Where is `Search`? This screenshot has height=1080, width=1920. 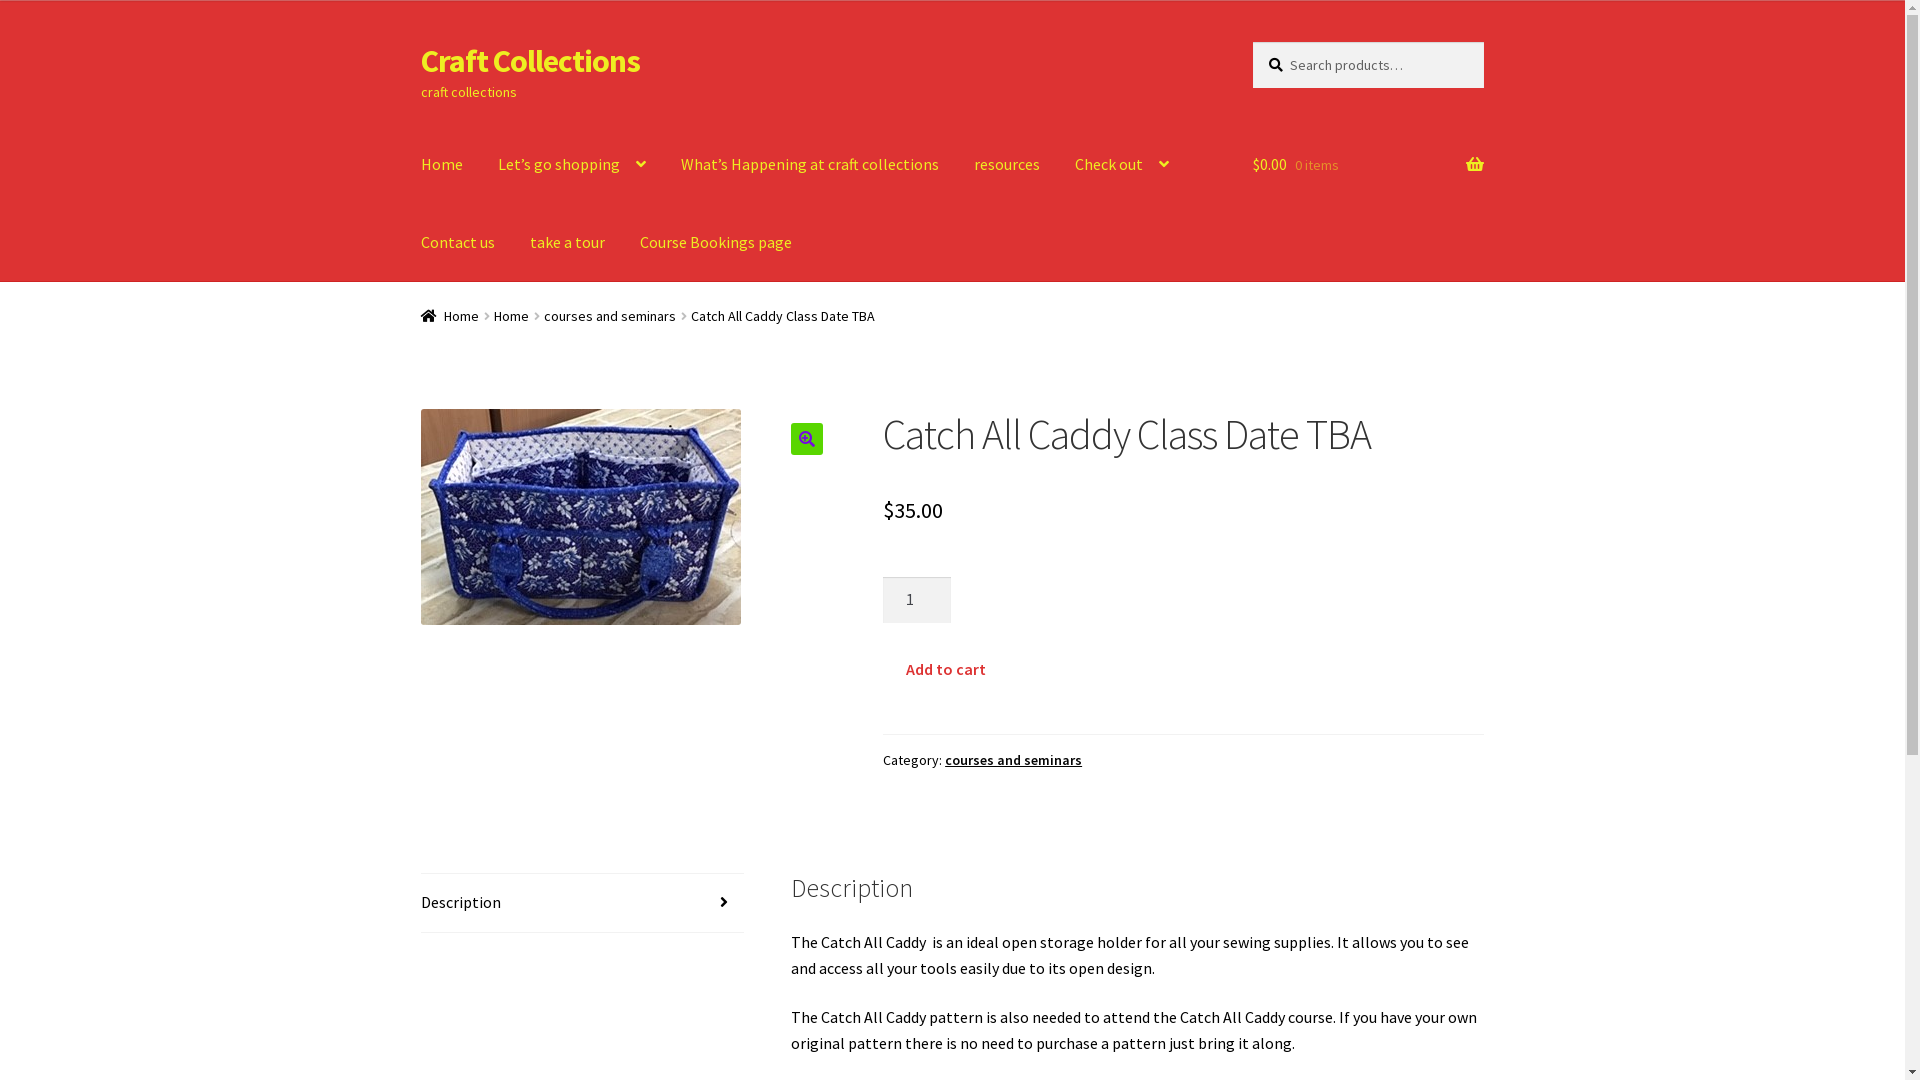 Search is located at coordinates (1252, 42).